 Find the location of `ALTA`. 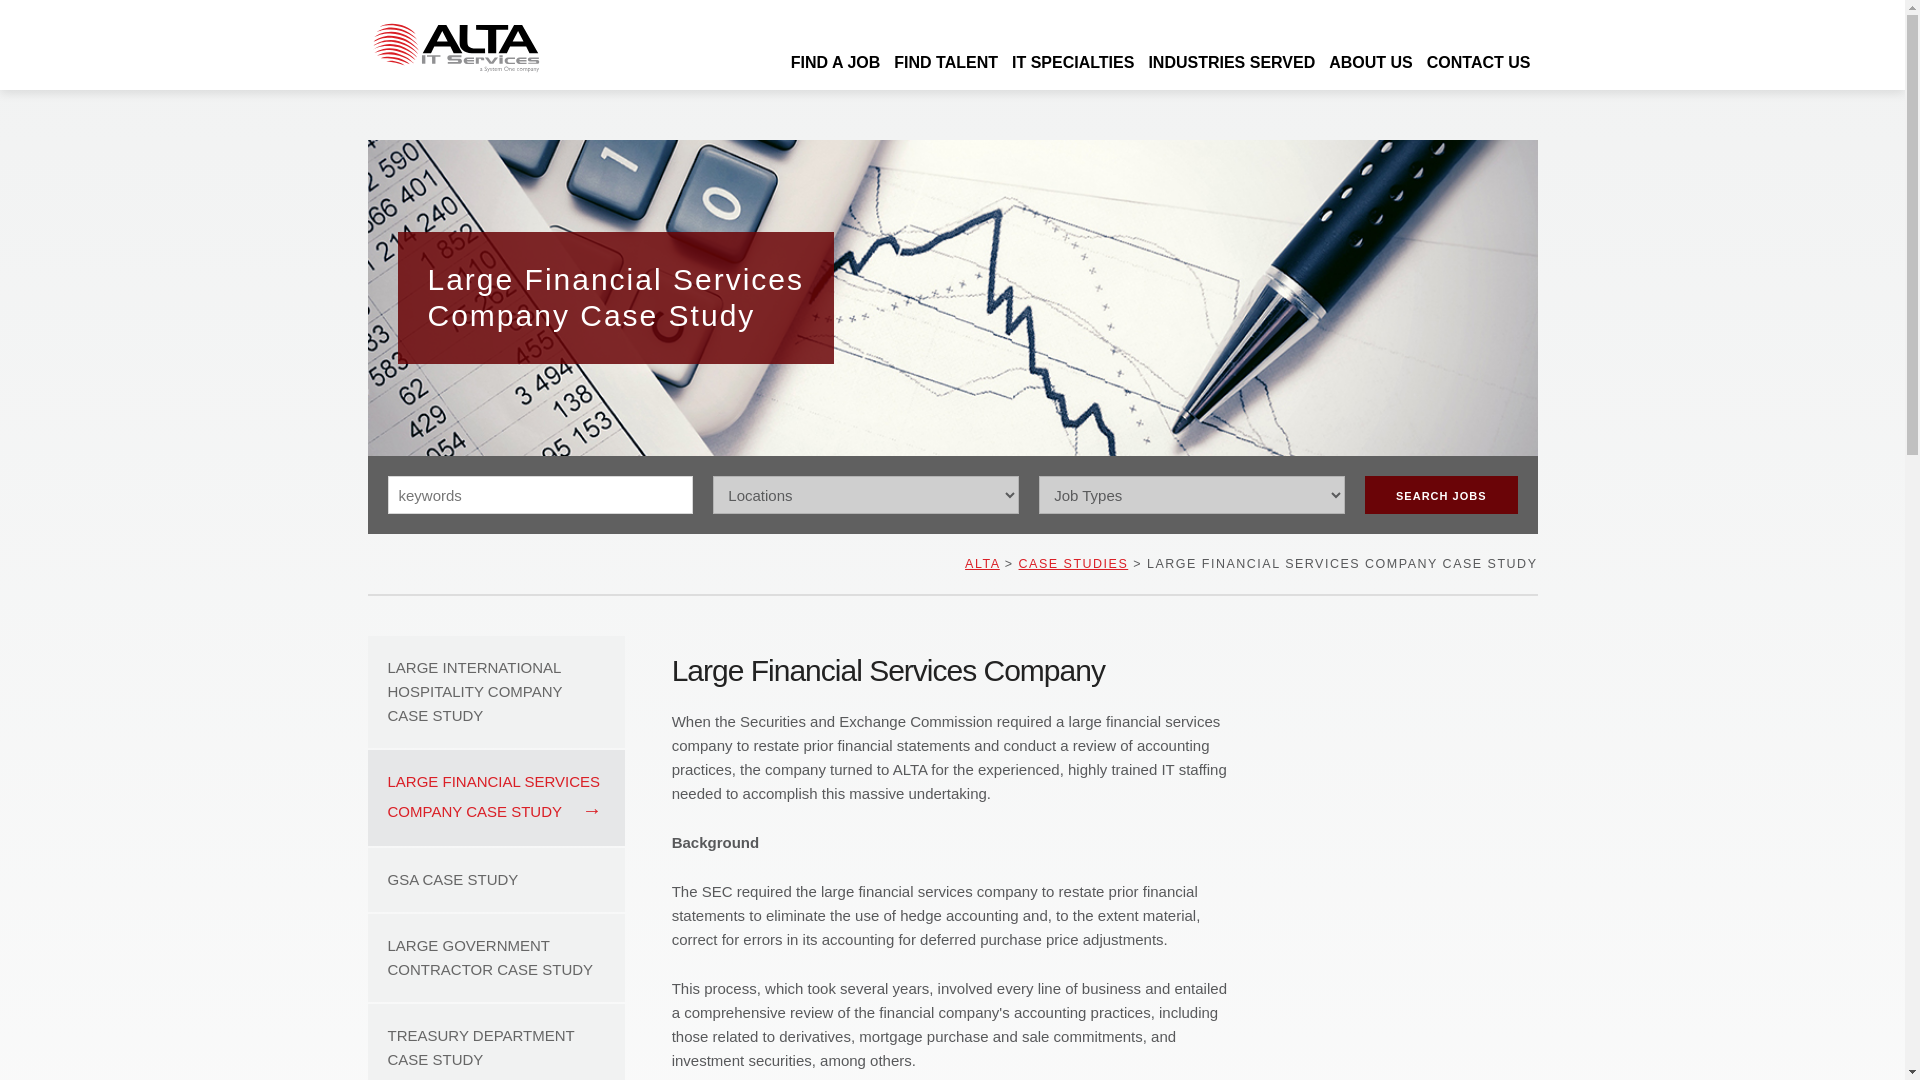

ALTA is located at coordinates (982, 564).